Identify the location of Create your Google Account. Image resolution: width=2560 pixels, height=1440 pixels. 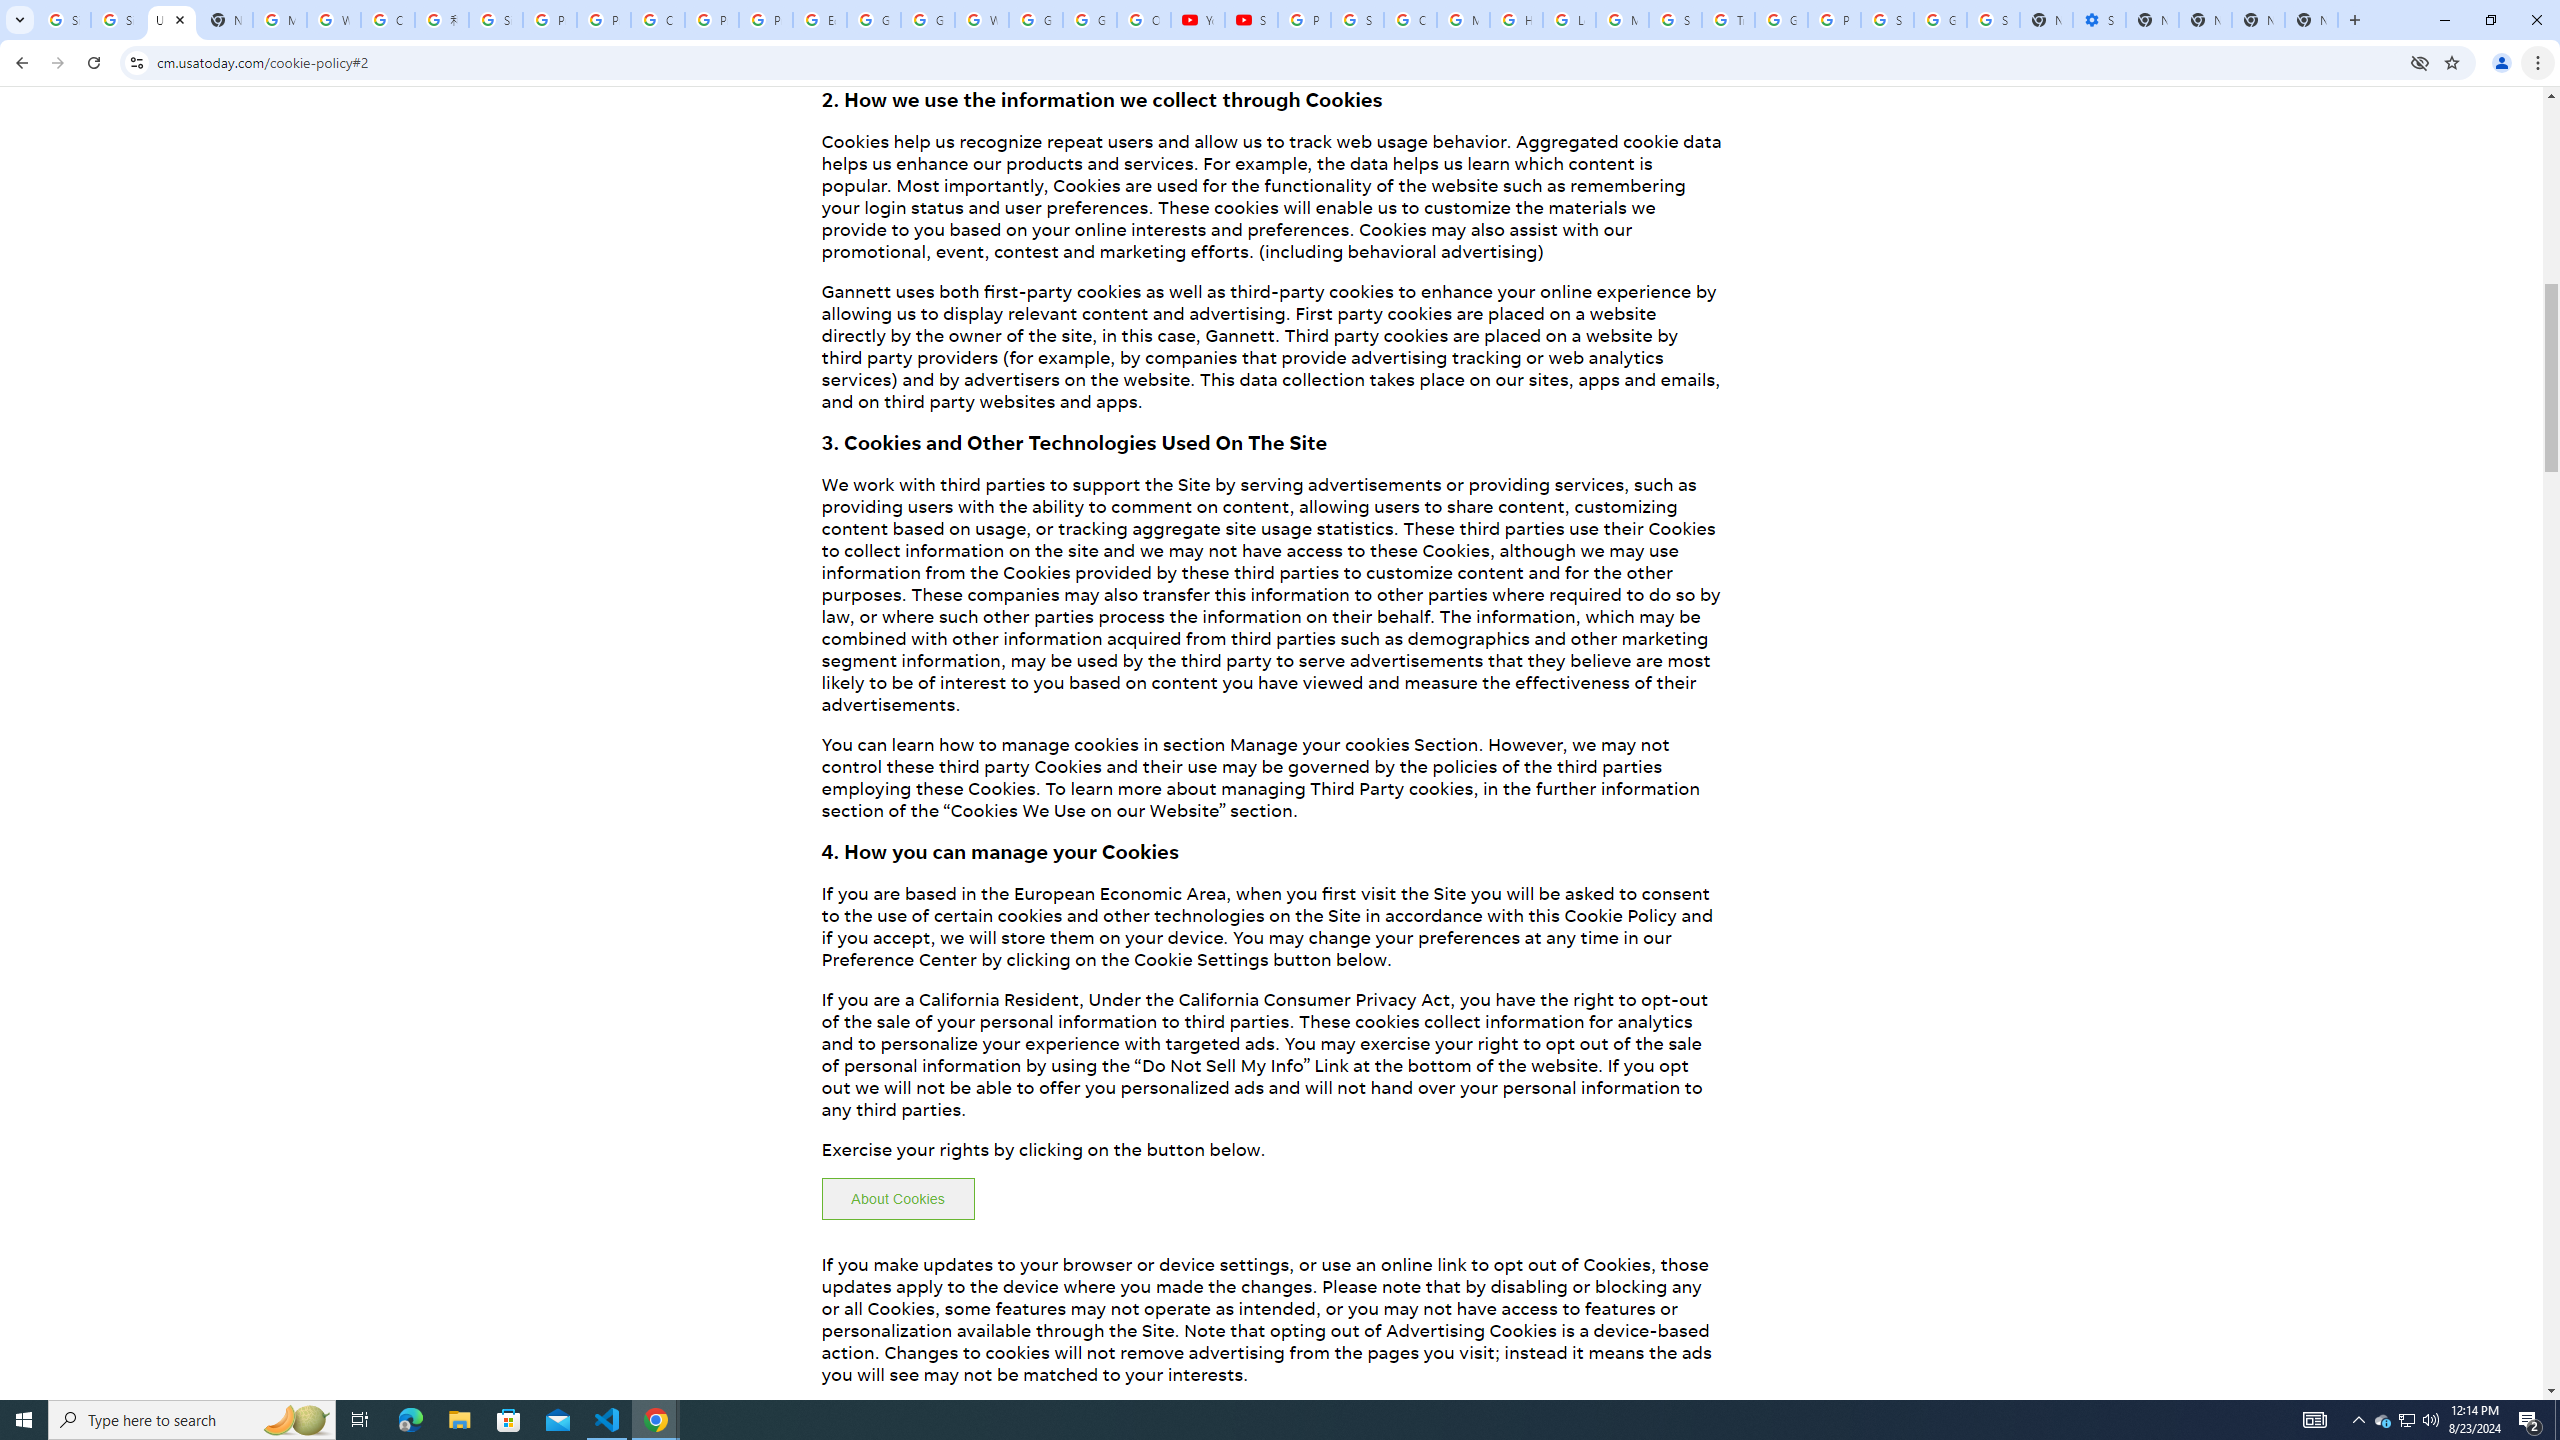
(388, 20).